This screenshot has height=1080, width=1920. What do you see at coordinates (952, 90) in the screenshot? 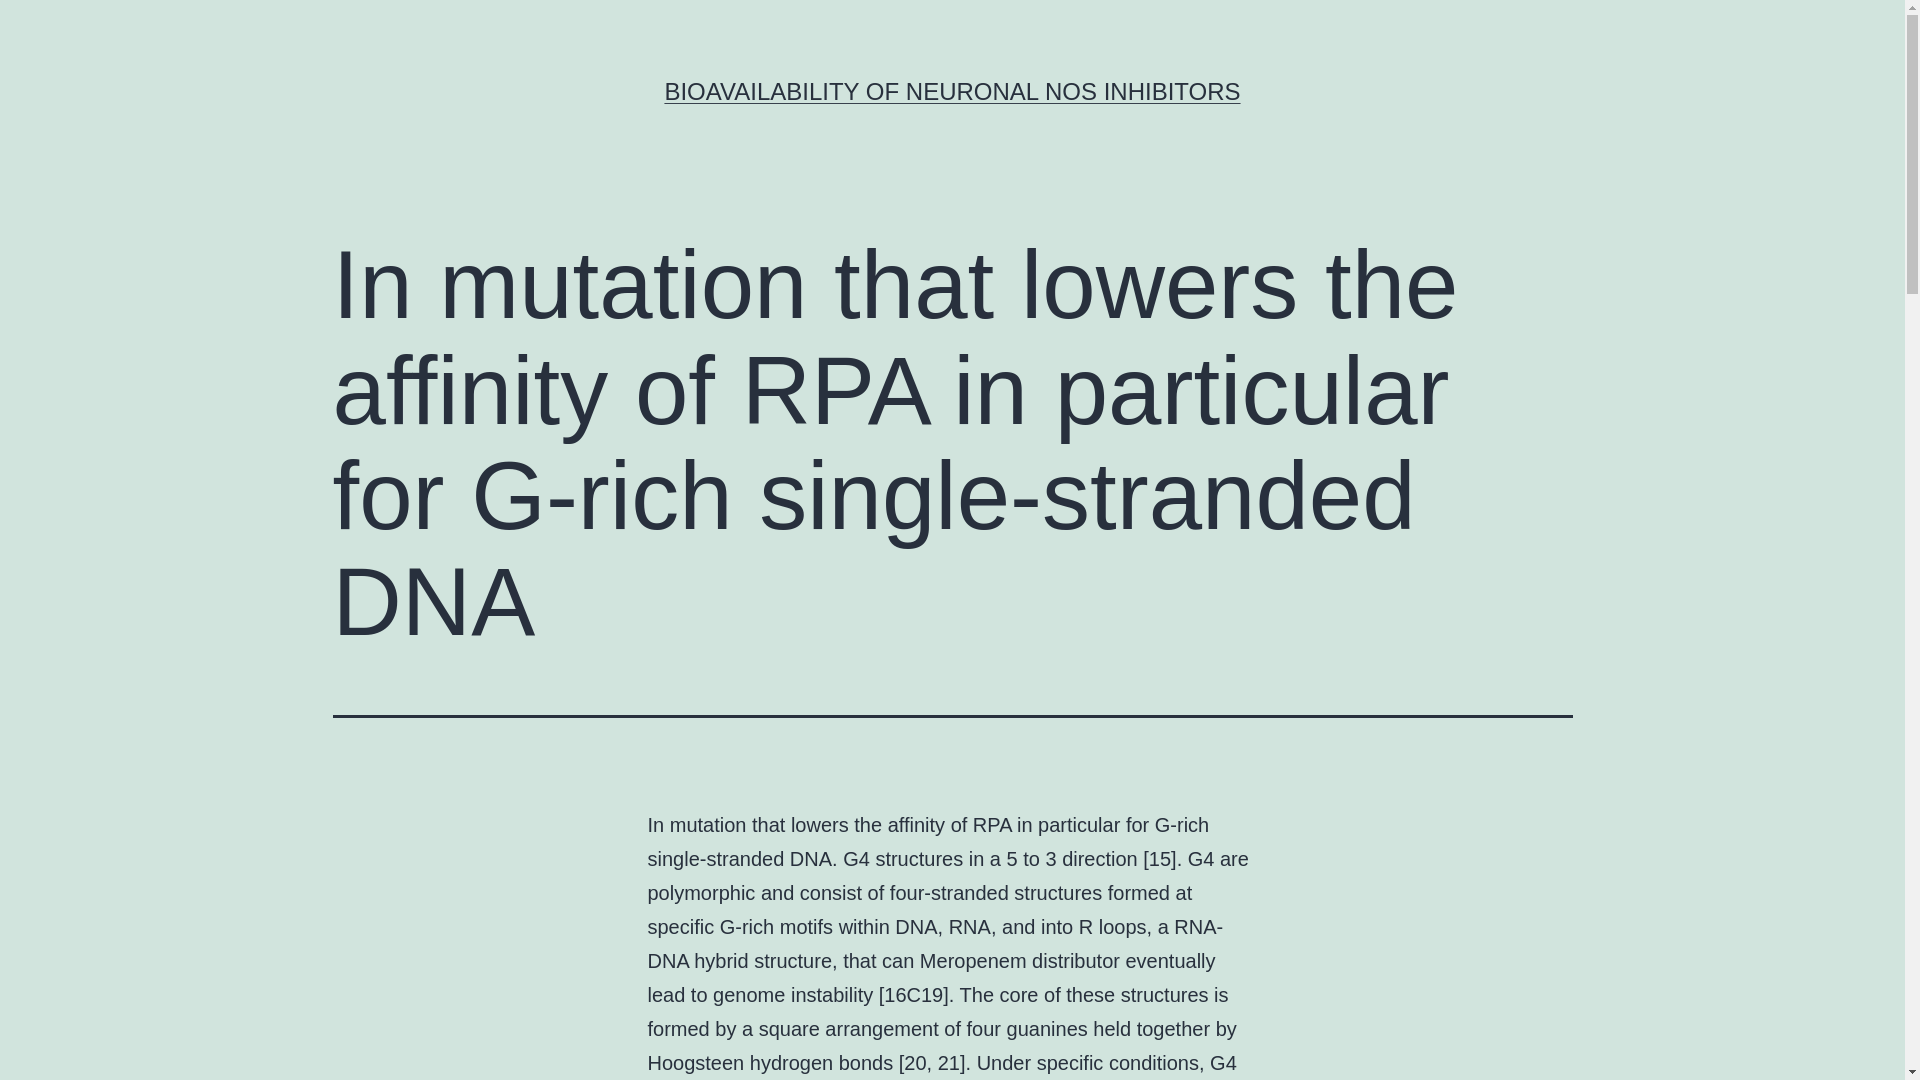
I see `BIOAVAILABILITY OF NEURONAL NOS INHIBITORS` at bounding box center [952, 90].